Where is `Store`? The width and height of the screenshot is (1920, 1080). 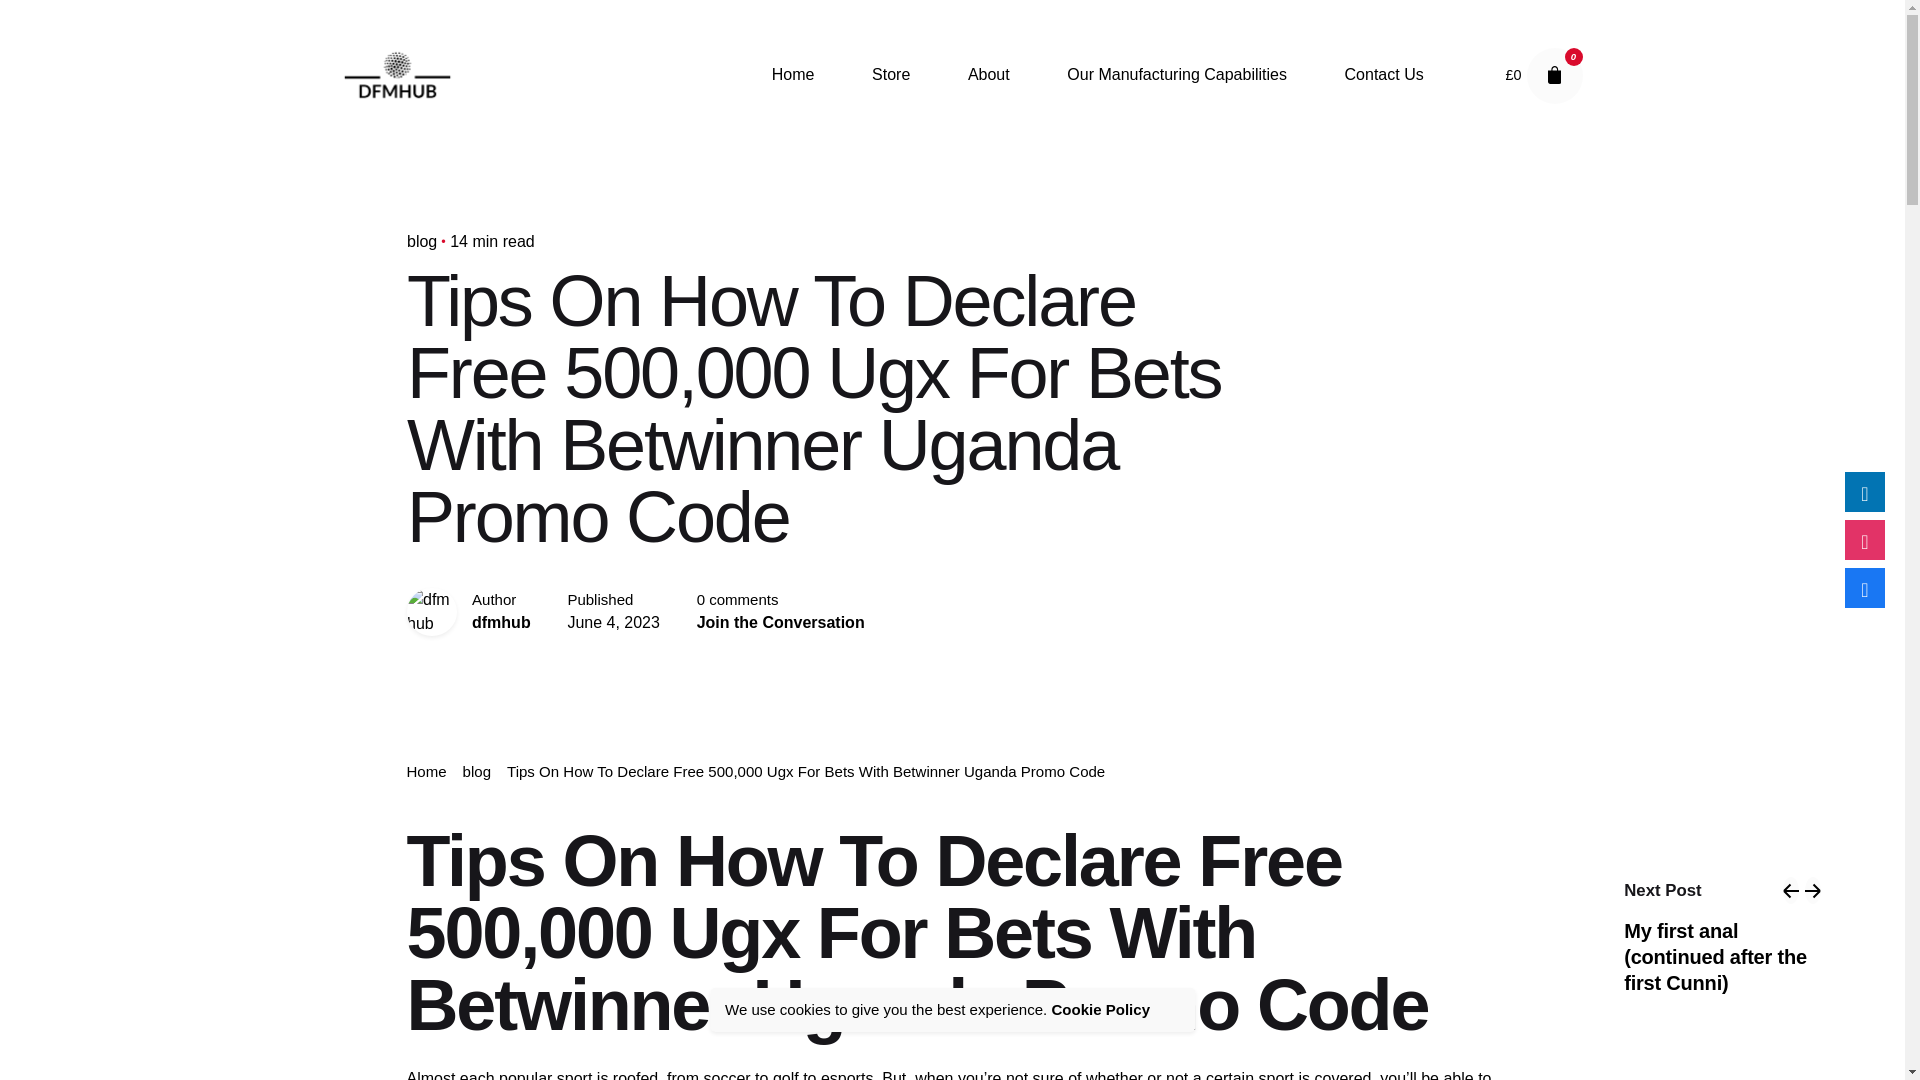
Store is located at coordinates (890, 75).